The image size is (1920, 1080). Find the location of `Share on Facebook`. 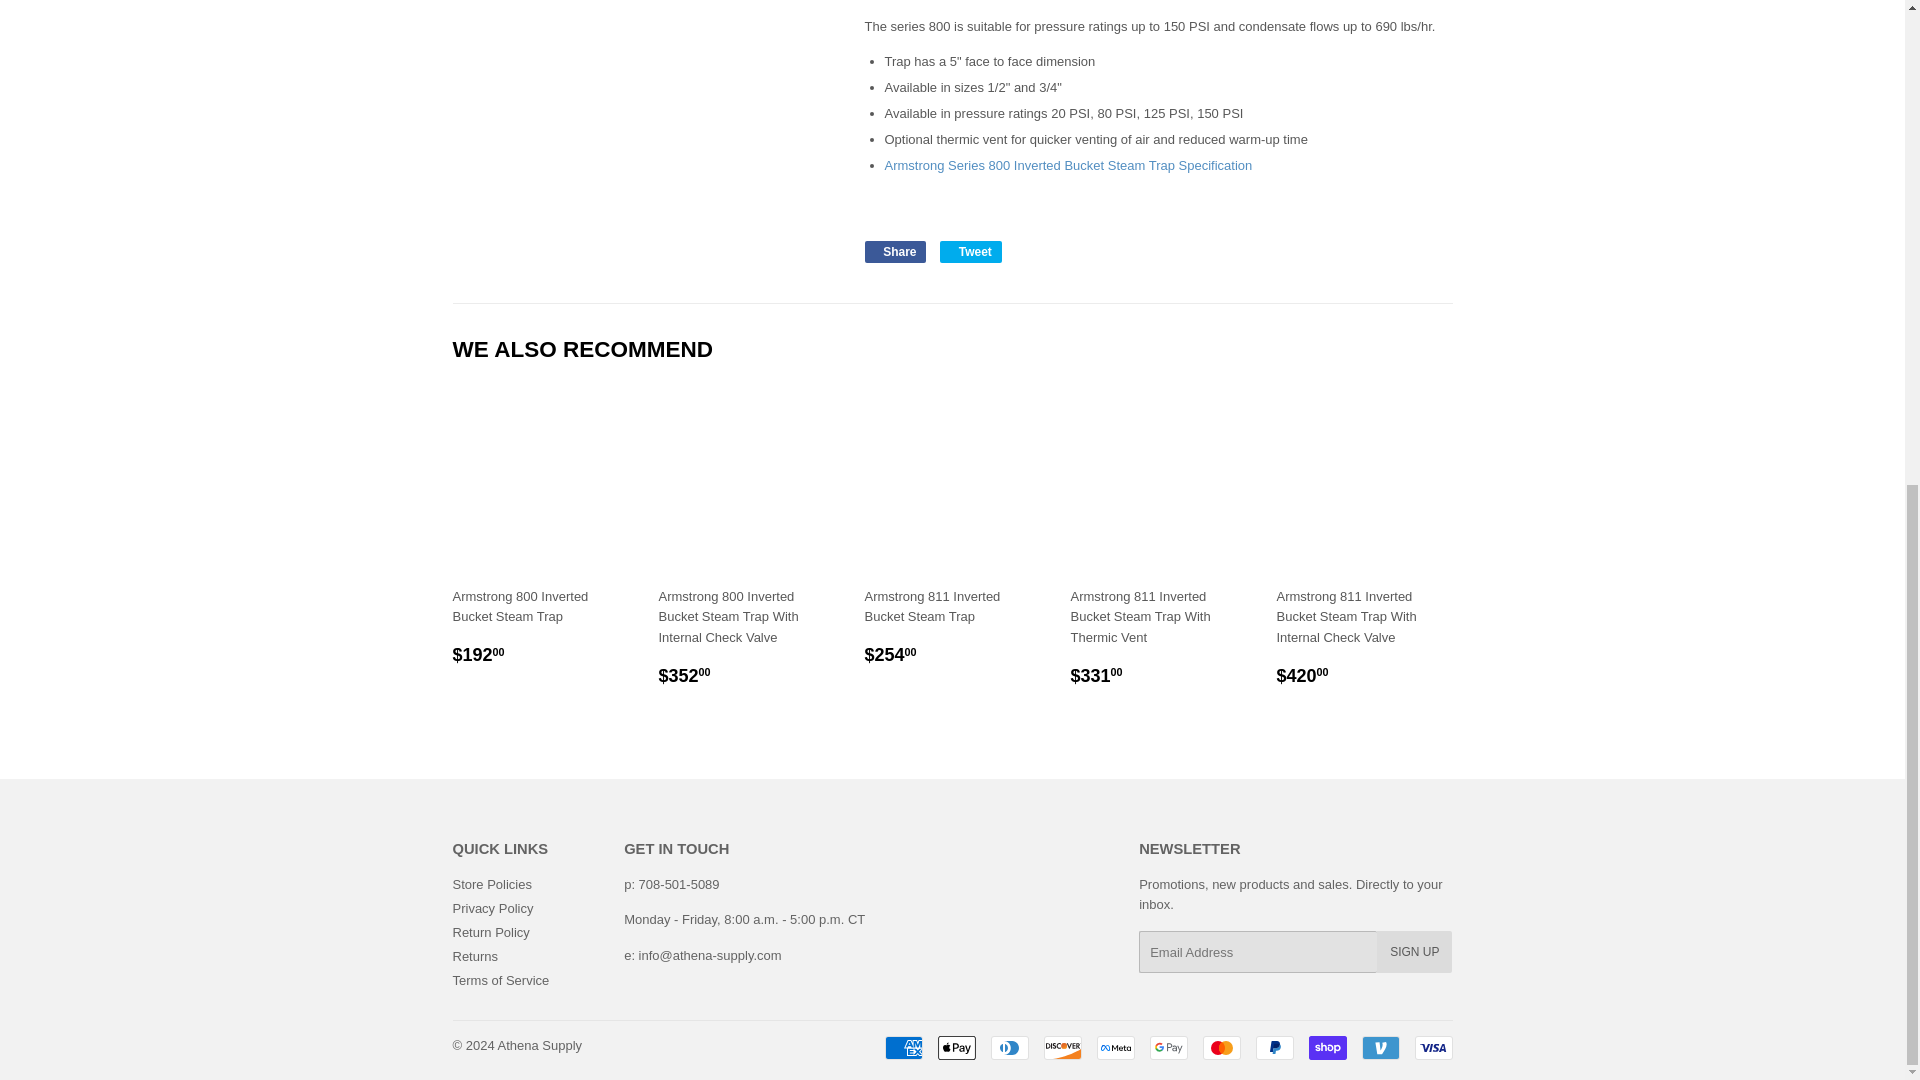

Share on Facebook is located at coordinates (894, 252).